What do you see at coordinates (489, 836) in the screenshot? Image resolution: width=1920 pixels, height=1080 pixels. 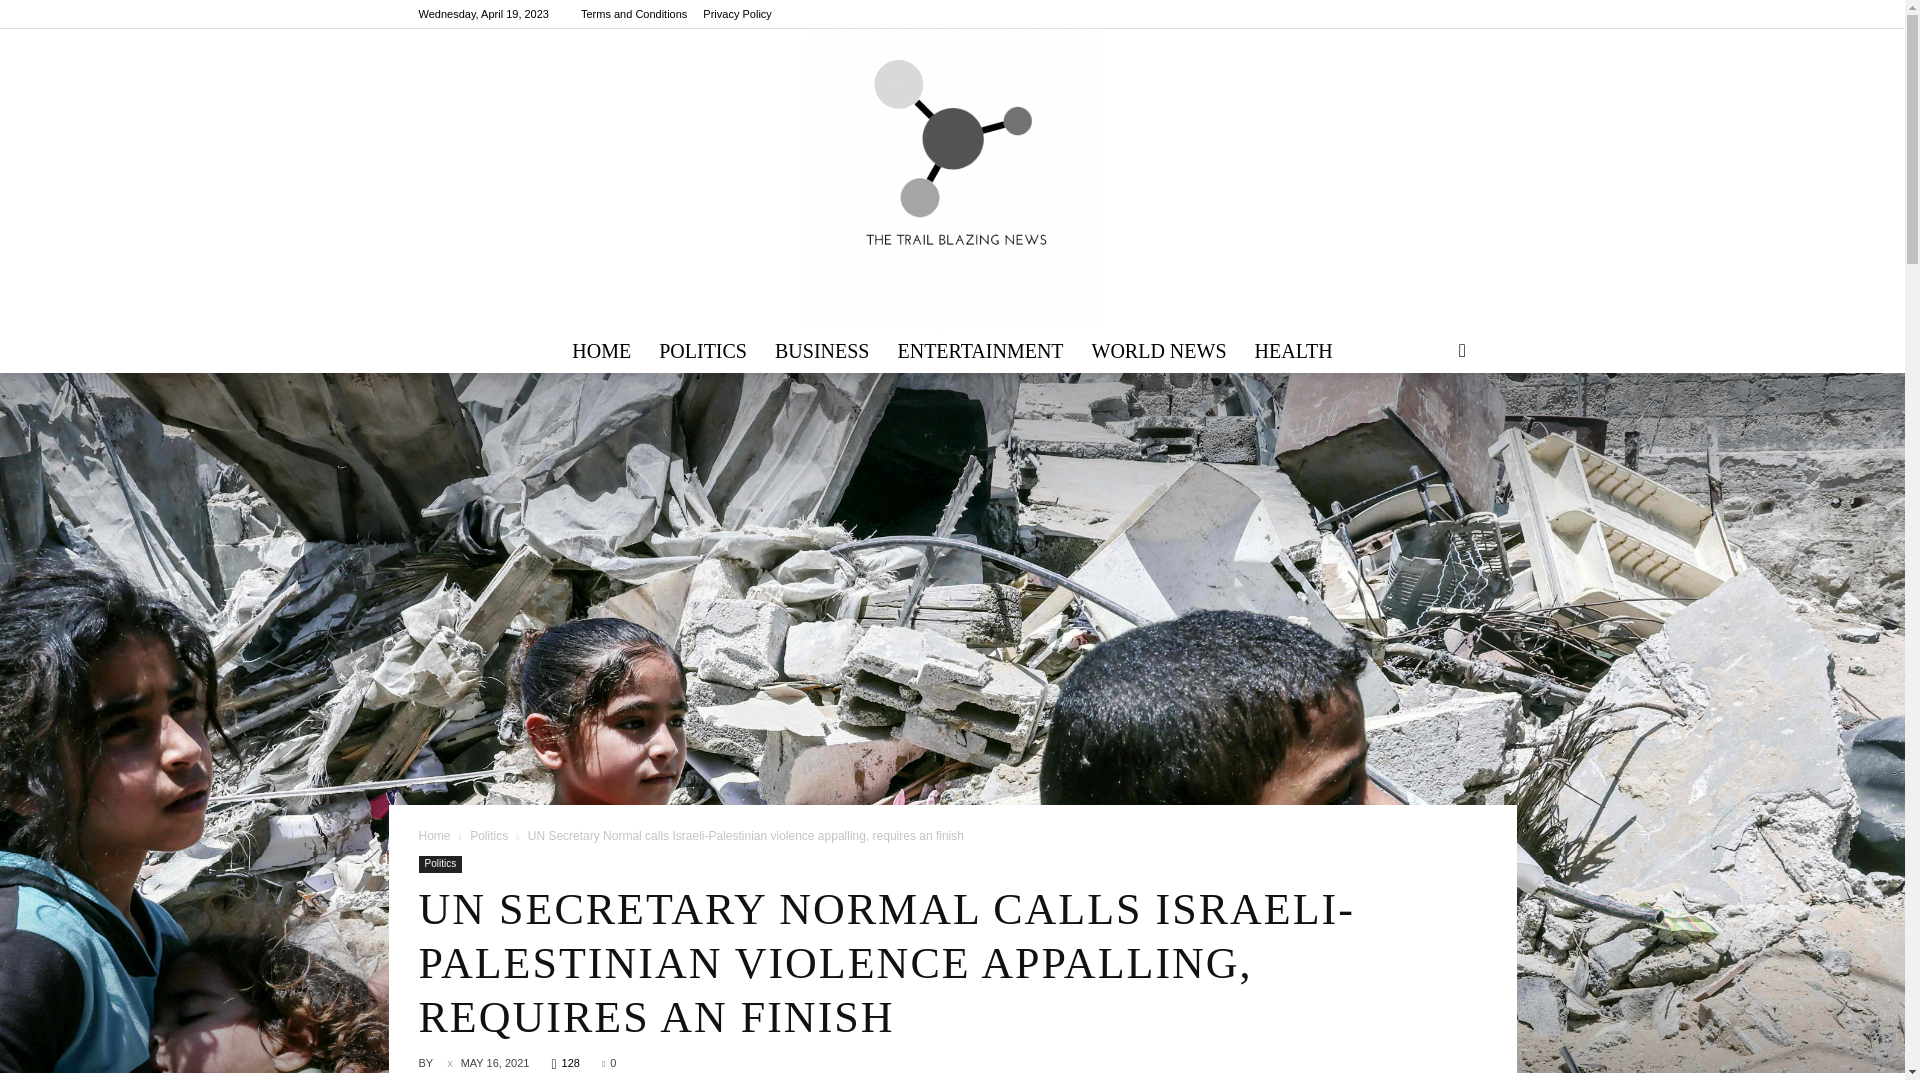 I see `View all posts in Politics` at bounding box center [489, 836].